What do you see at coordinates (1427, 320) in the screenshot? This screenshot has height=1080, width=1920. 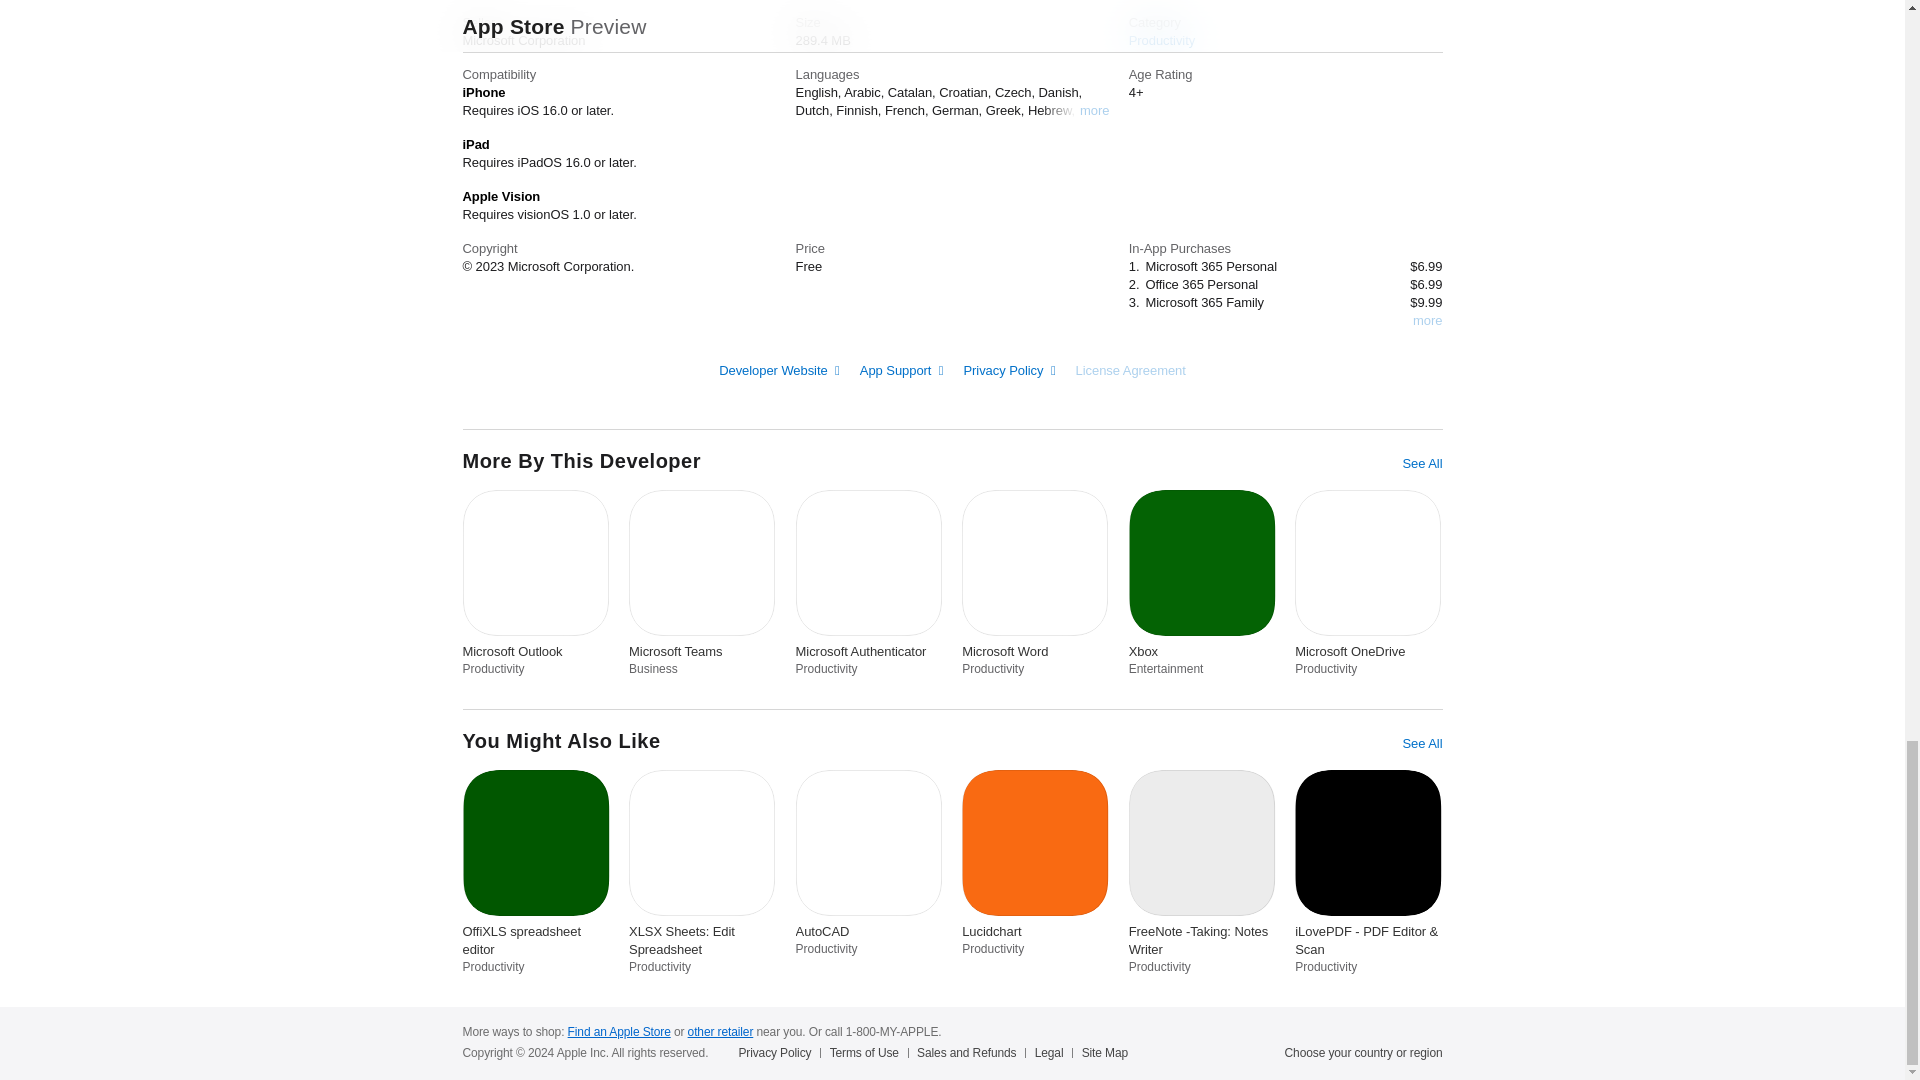 I see `more` at bounding box center [1427, 320].